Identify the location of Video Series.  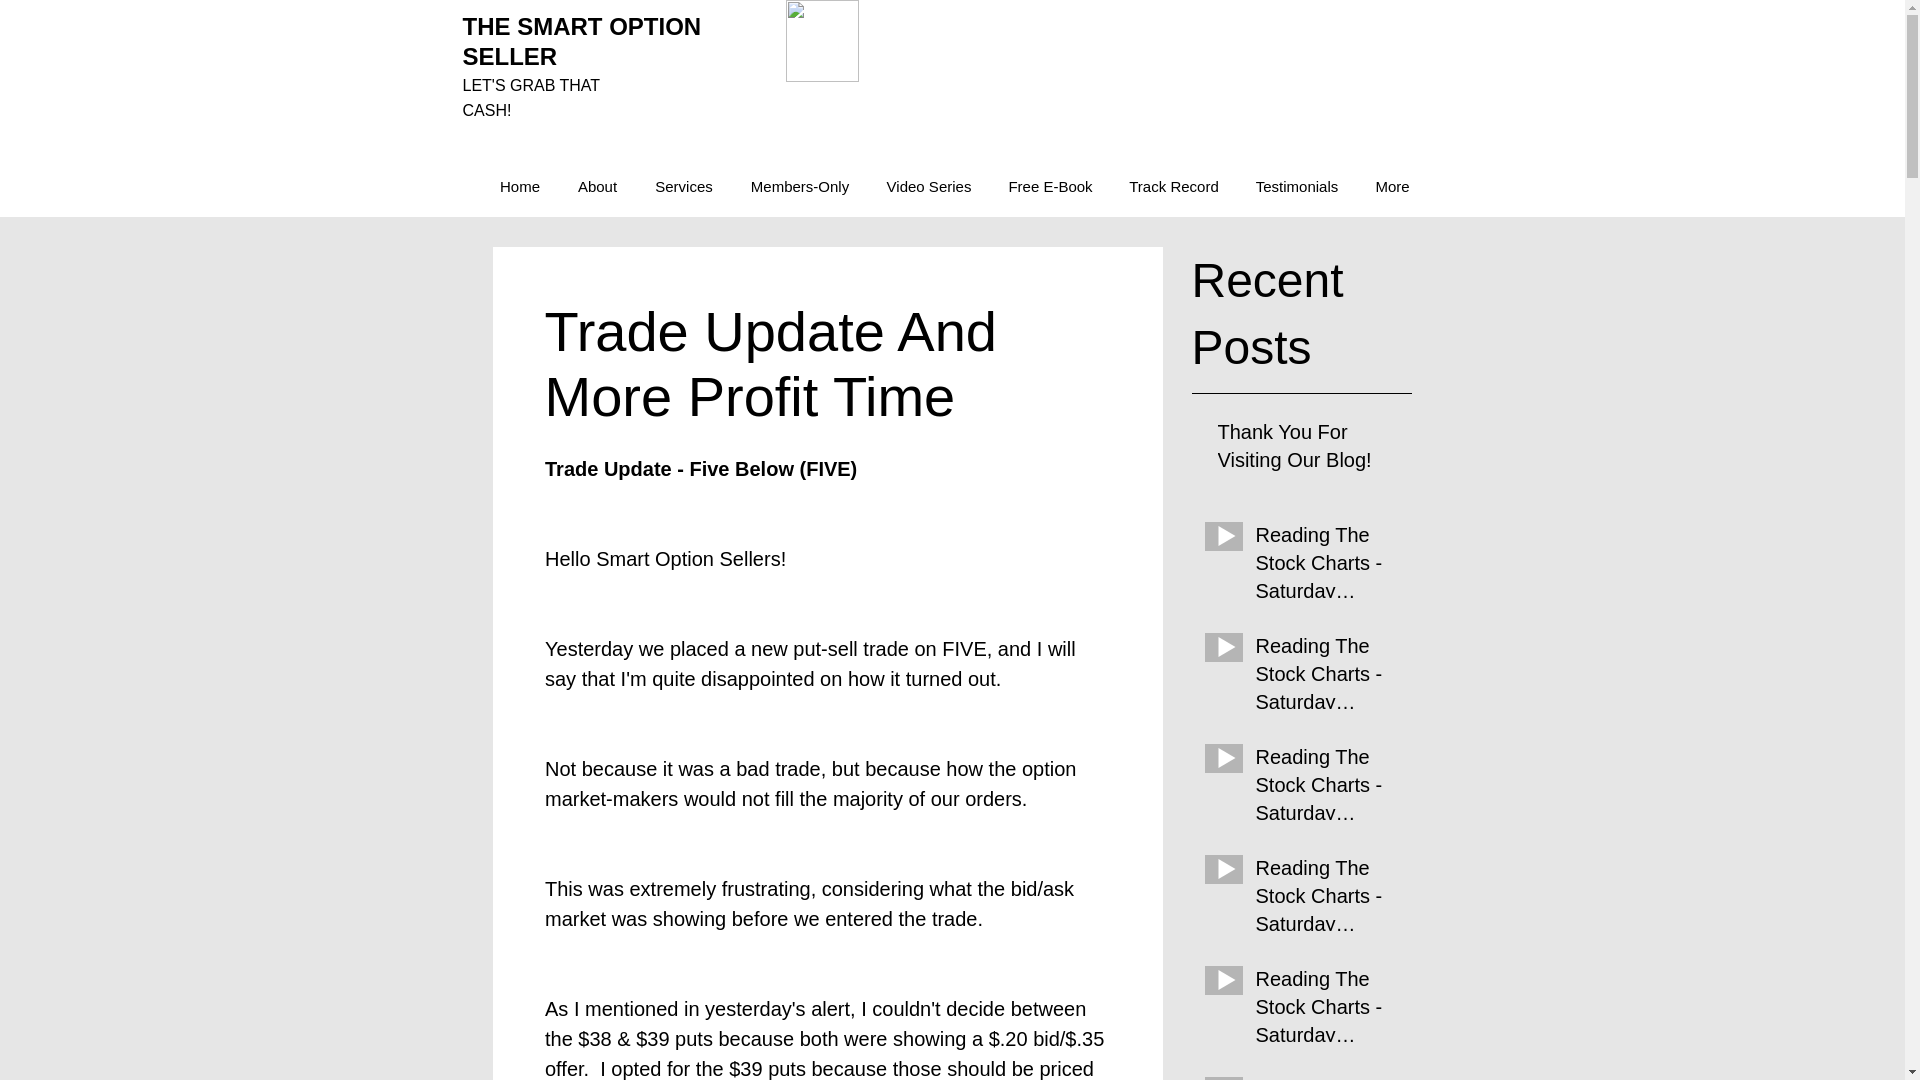
(928, 186).